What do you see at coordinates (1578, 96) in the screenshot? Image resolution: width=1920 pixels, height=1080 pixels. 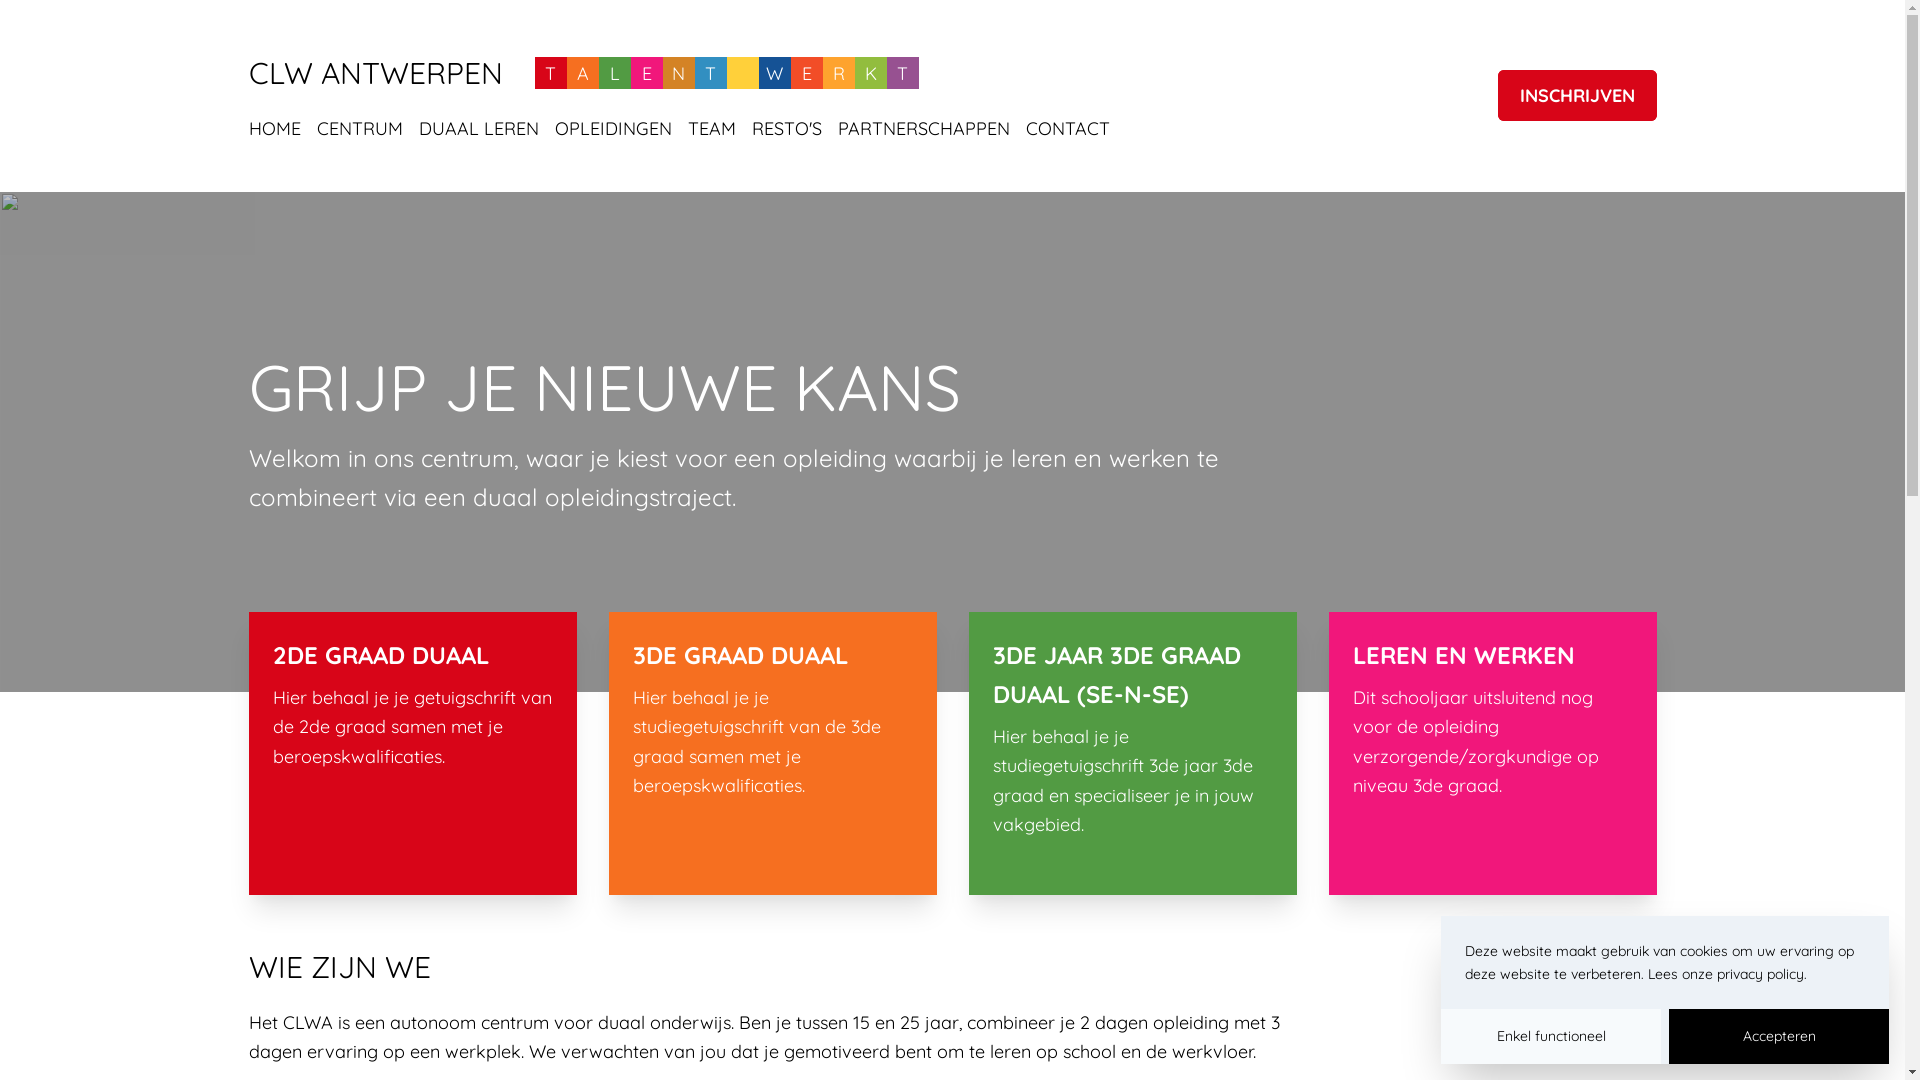 I see `INSCHRIJVEN` at bounding box center [1578, 96].